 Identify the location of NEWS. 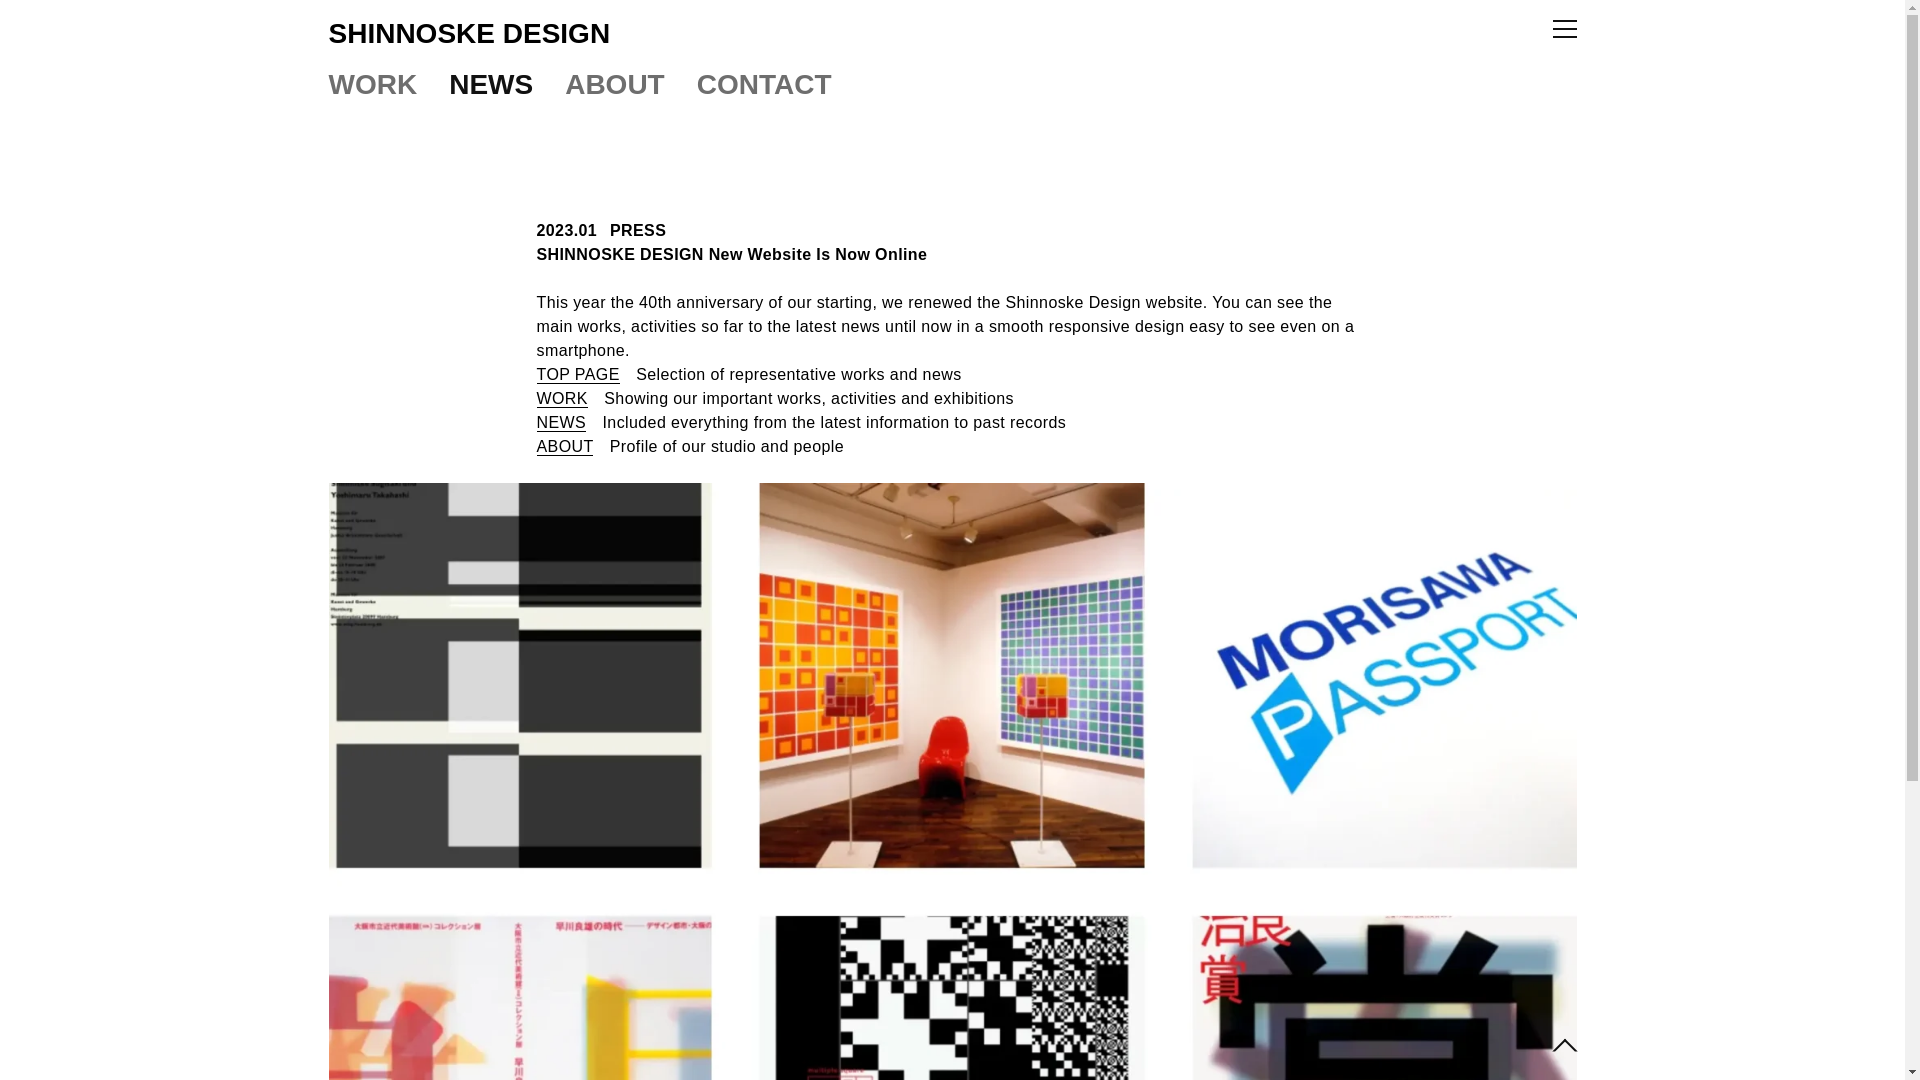
(491, 84).